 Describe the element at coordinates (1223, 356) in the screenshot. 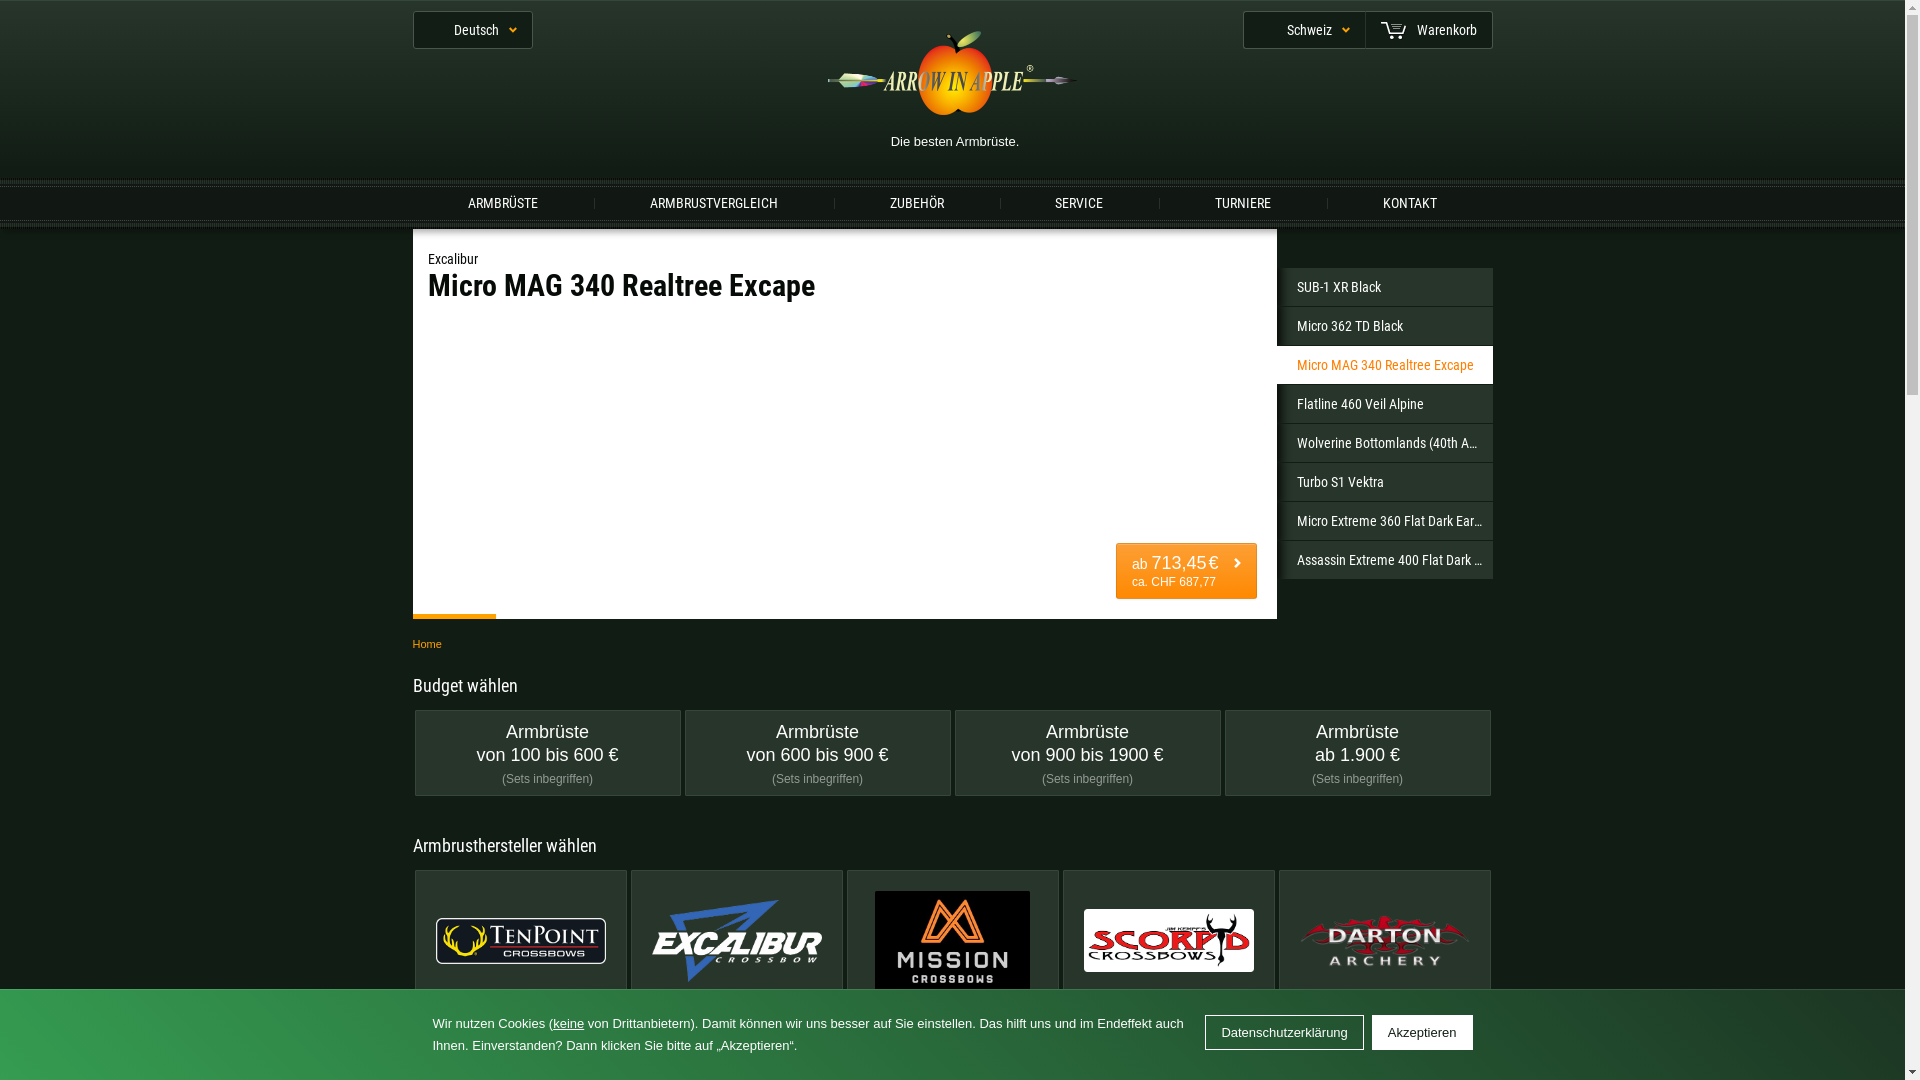

I see `nl` at that location.